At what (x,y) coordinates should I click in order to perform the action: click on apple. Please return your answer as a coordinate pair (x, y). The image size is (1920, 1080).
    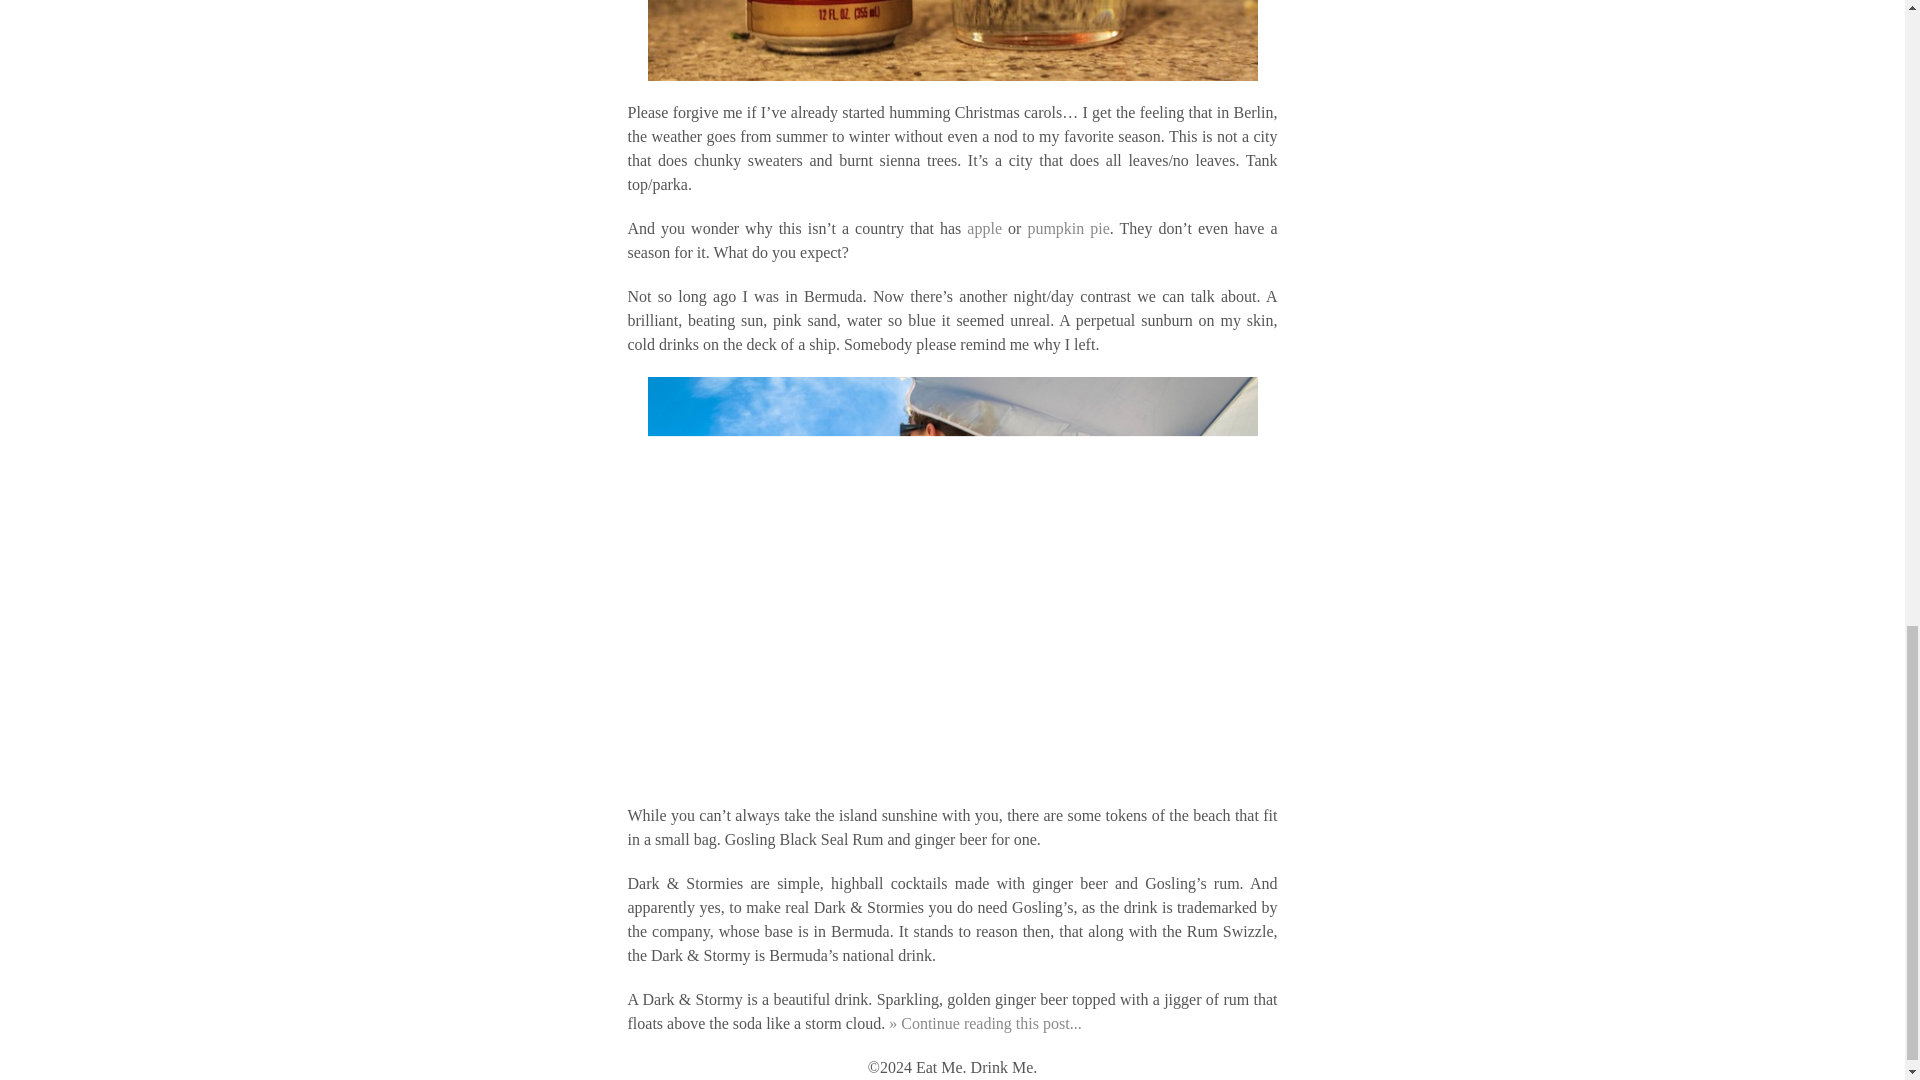
    Looking at the image, I should click on (984, 228).